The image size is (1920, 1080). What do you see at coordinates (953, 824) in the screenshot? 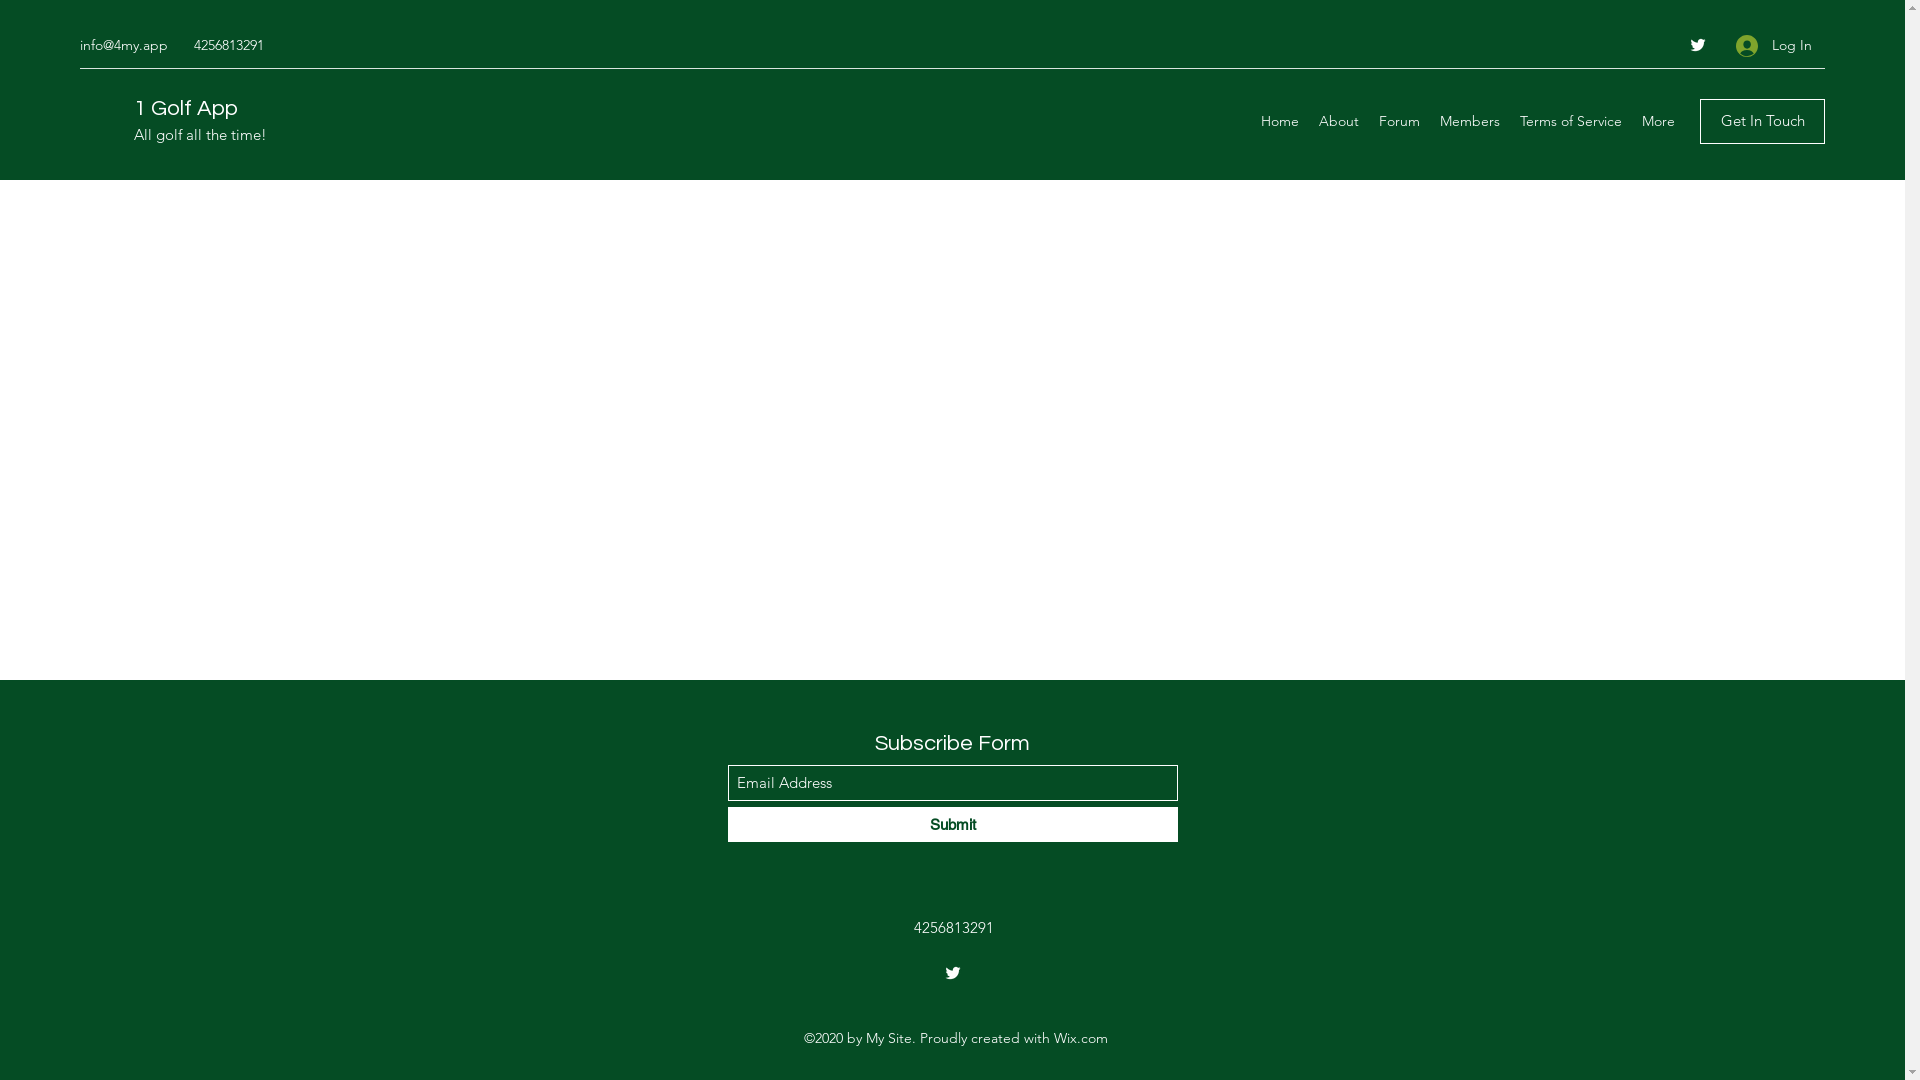
I see `Submit` at bounding box center [953, 824].